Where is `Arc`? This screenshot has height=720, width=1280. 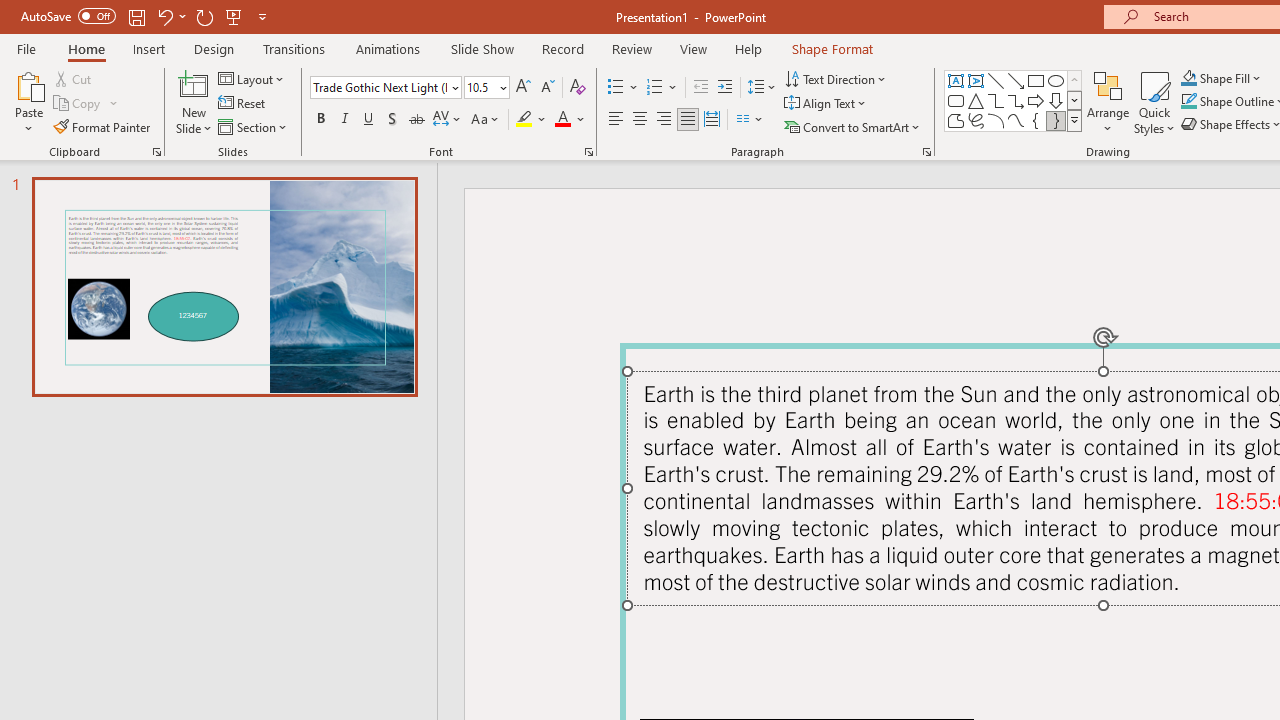 Arc is located at coordinates (996, 120).